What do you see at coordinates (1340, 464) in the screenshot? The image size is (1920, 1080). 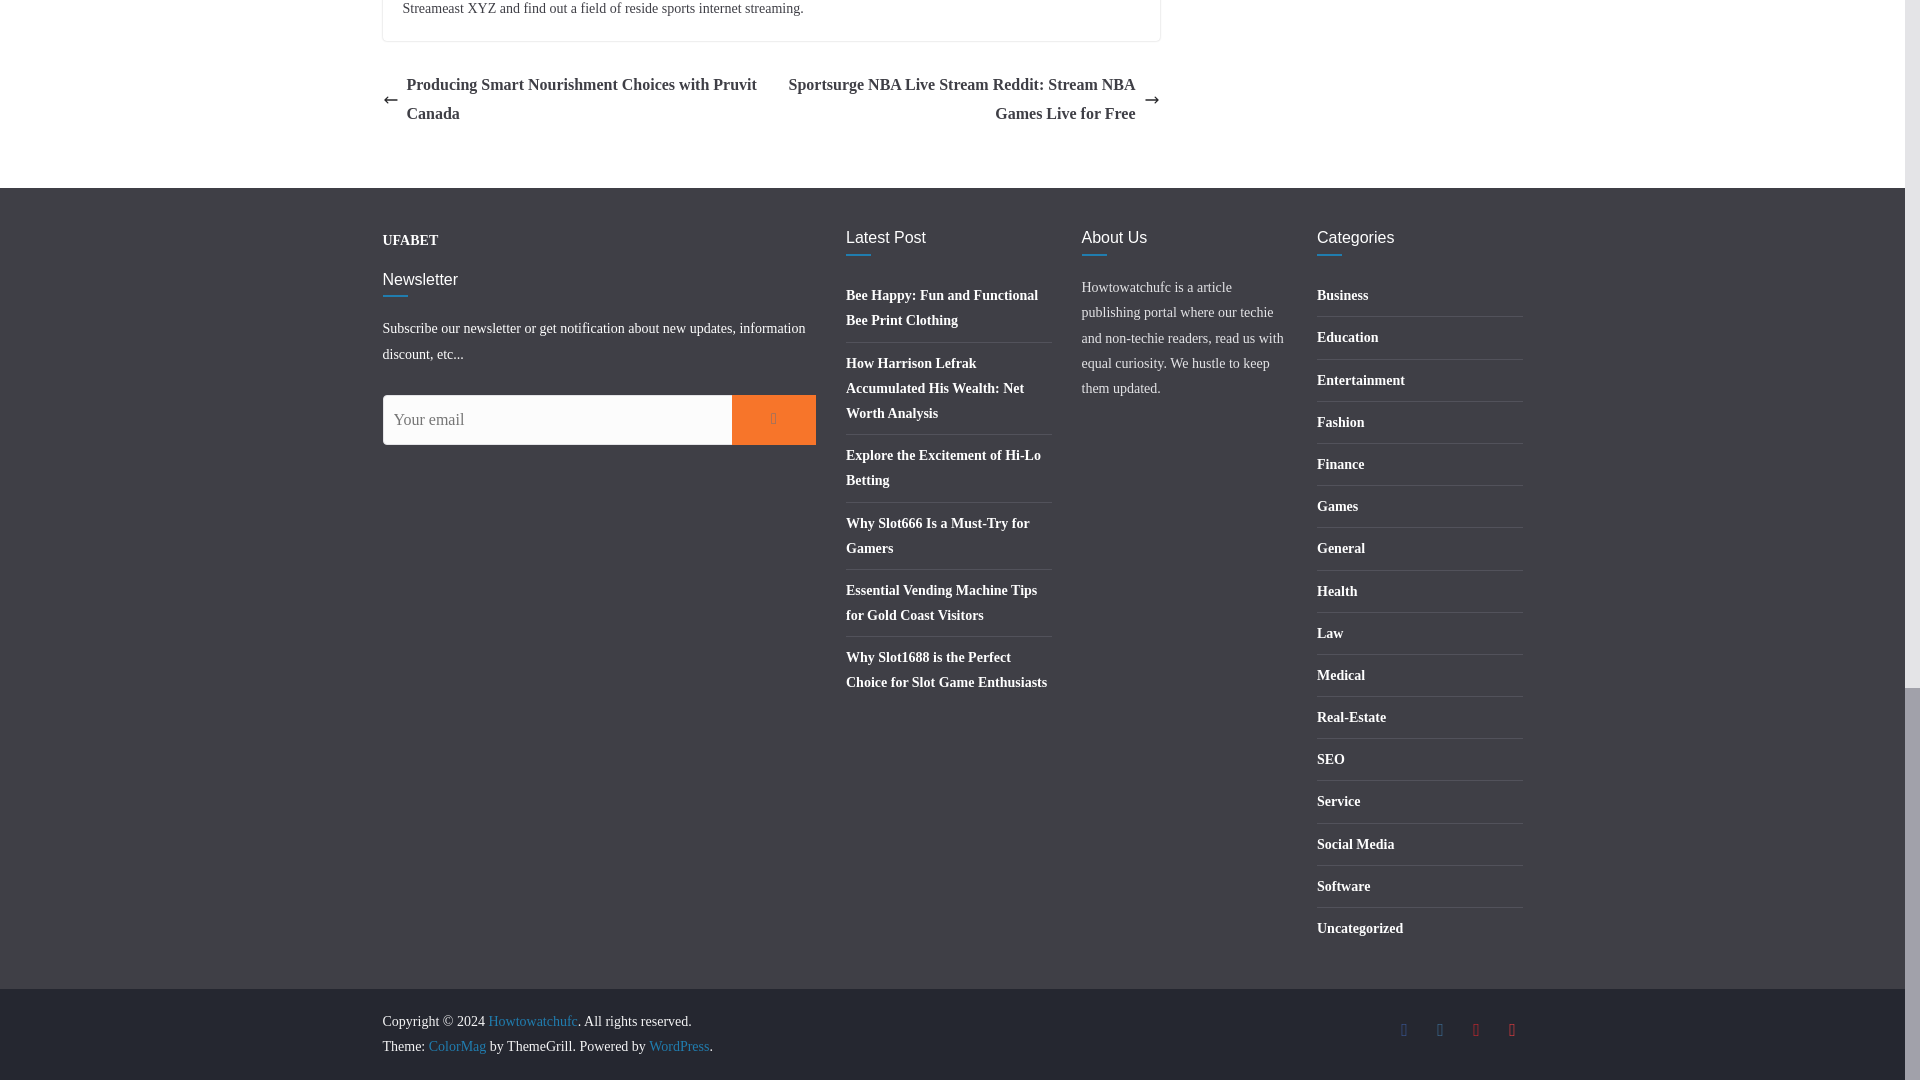 I see `Finance` at bounding box center [1340, 464].